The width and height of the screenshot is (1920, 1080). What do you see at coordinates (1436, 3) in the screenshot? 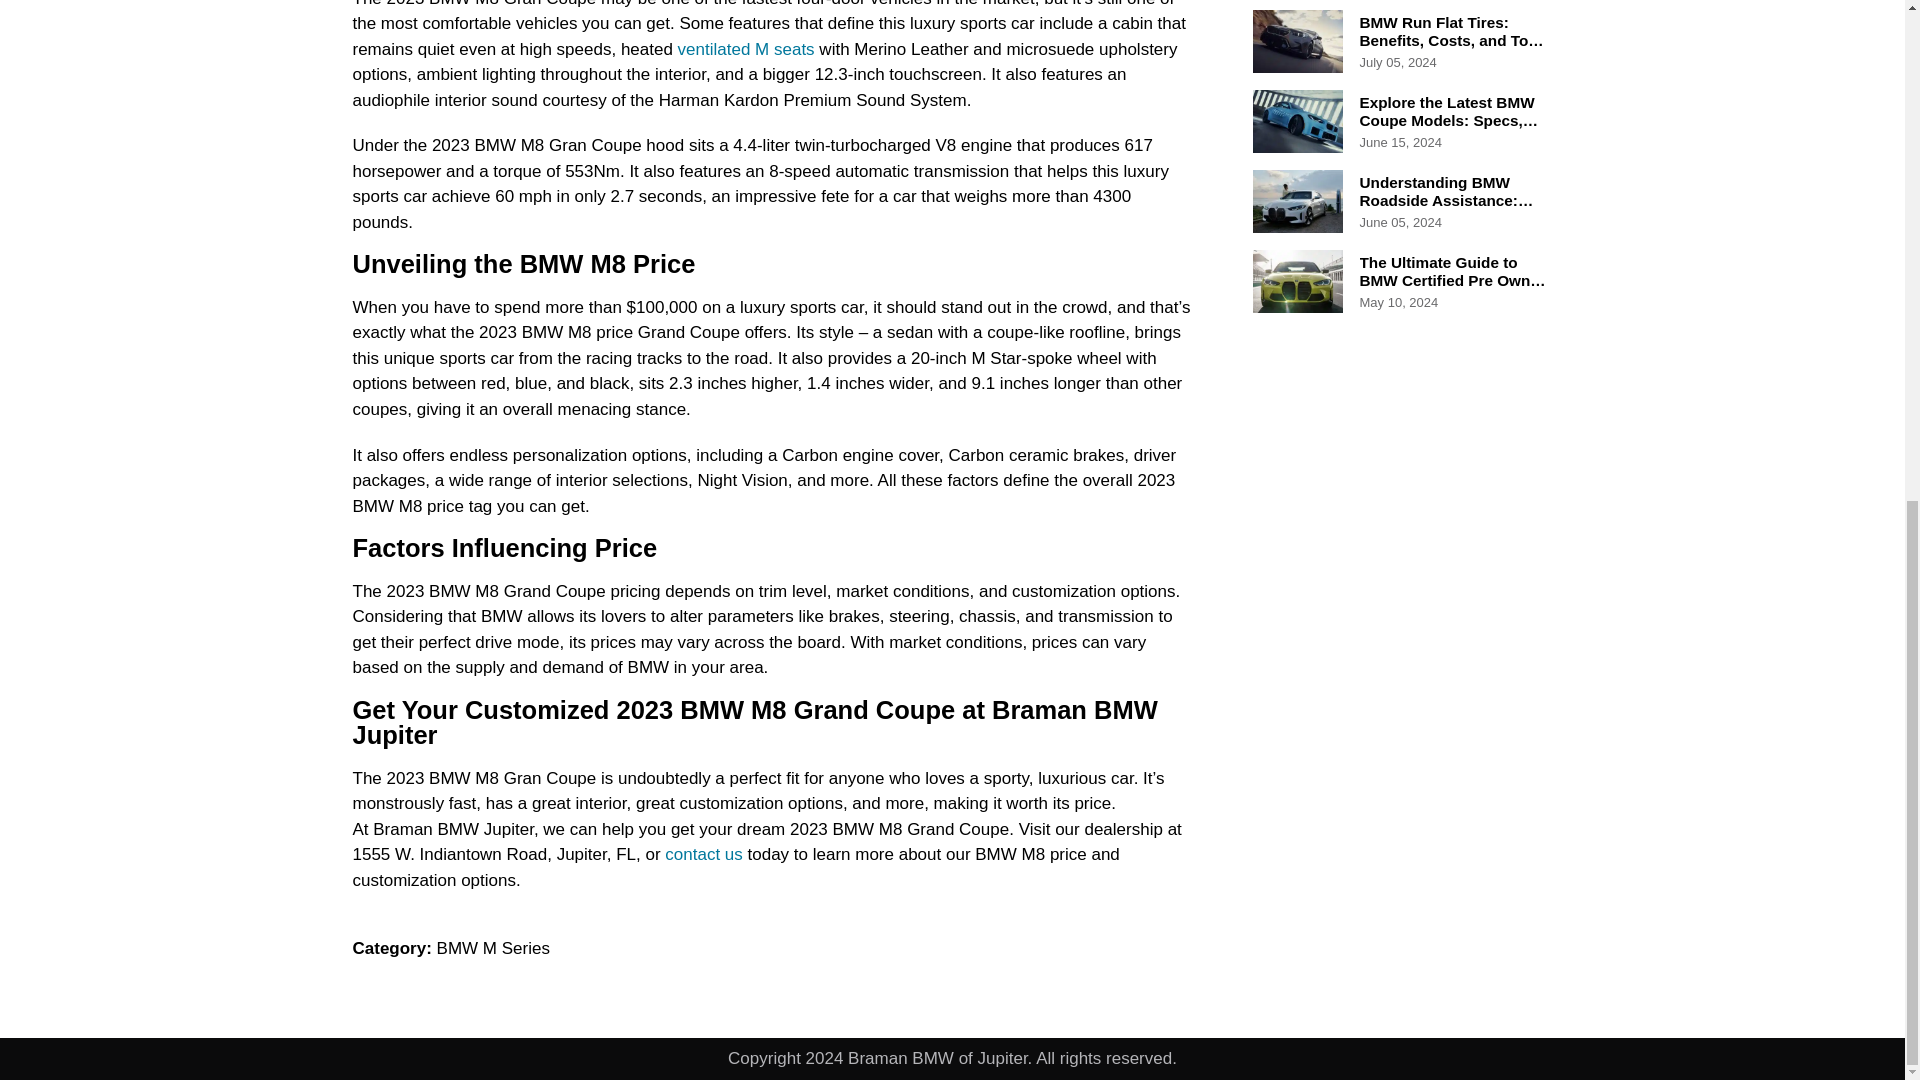
I see `BMW X5 vs X7: Comparing Luxury, Performance, and Features` at bounding box center [1436, 3].